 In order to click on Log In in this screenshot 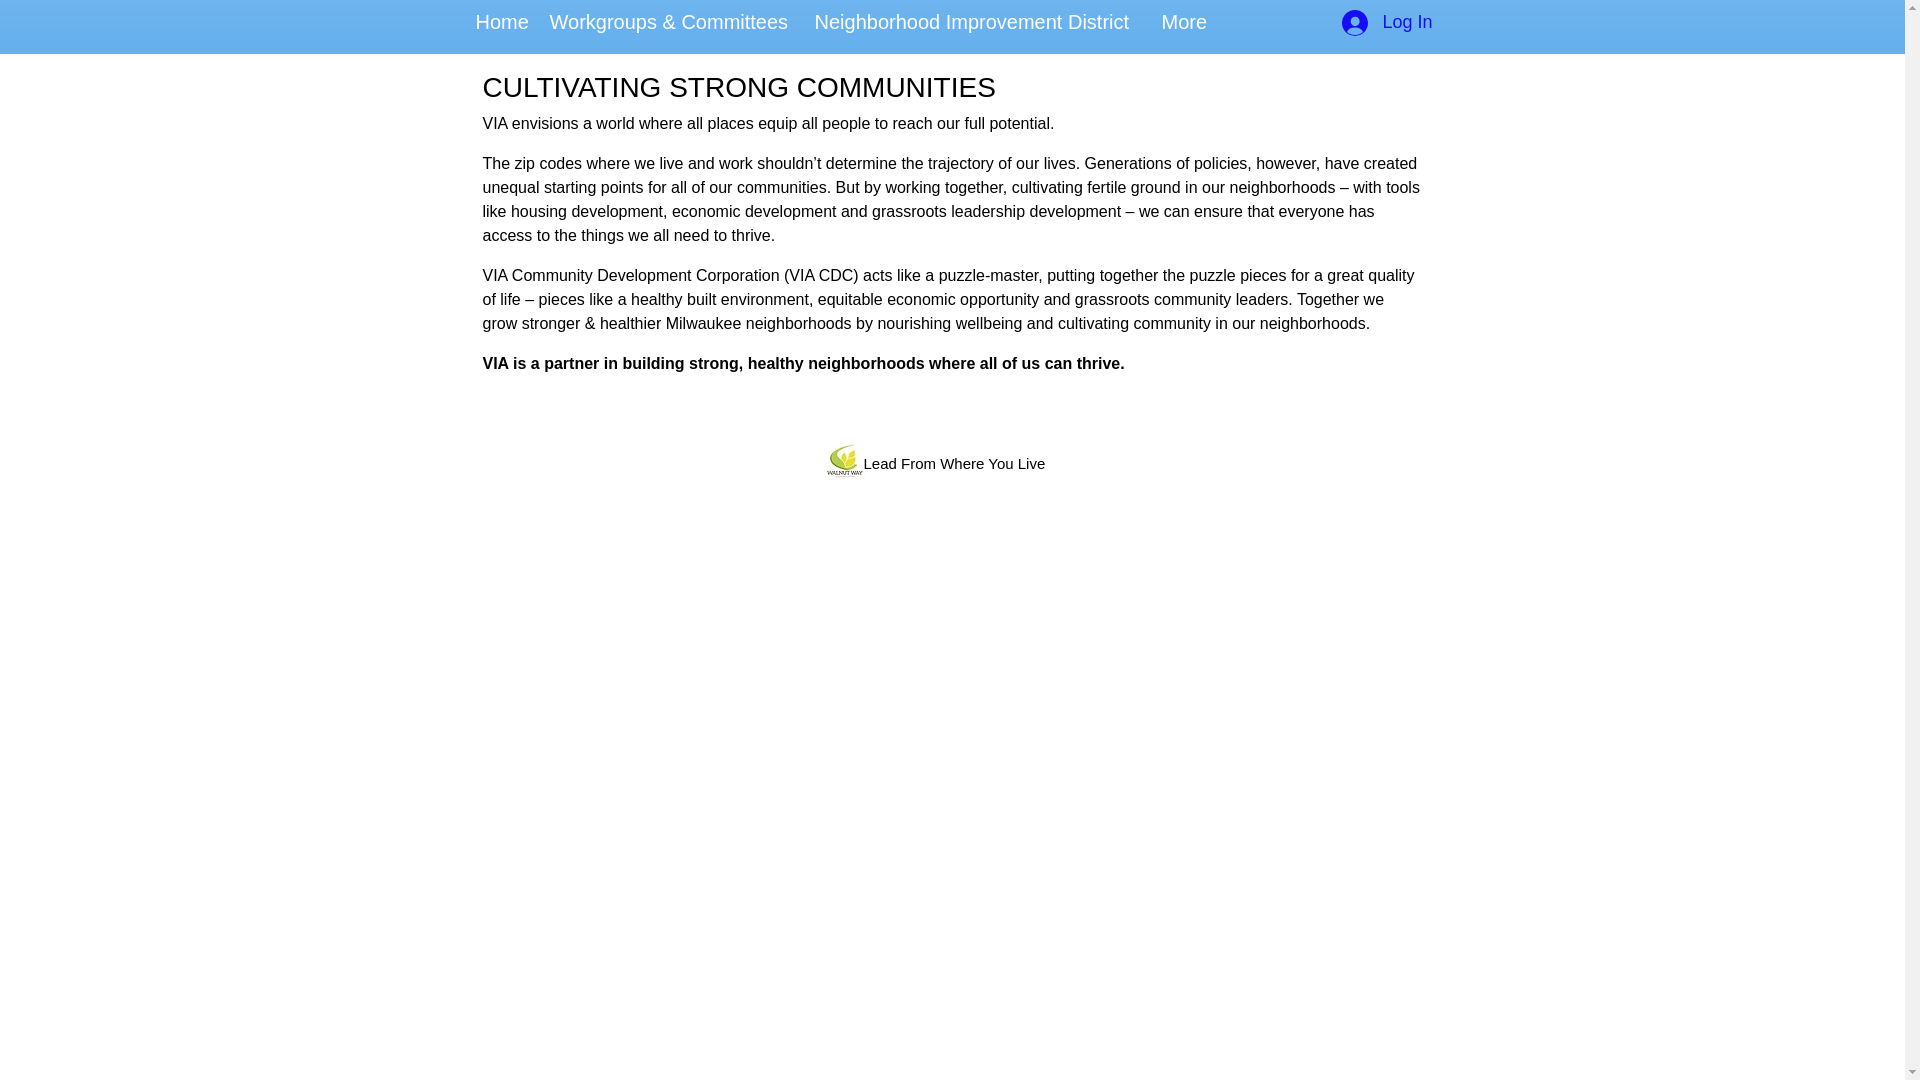, I will do `click(1386, 23)`.